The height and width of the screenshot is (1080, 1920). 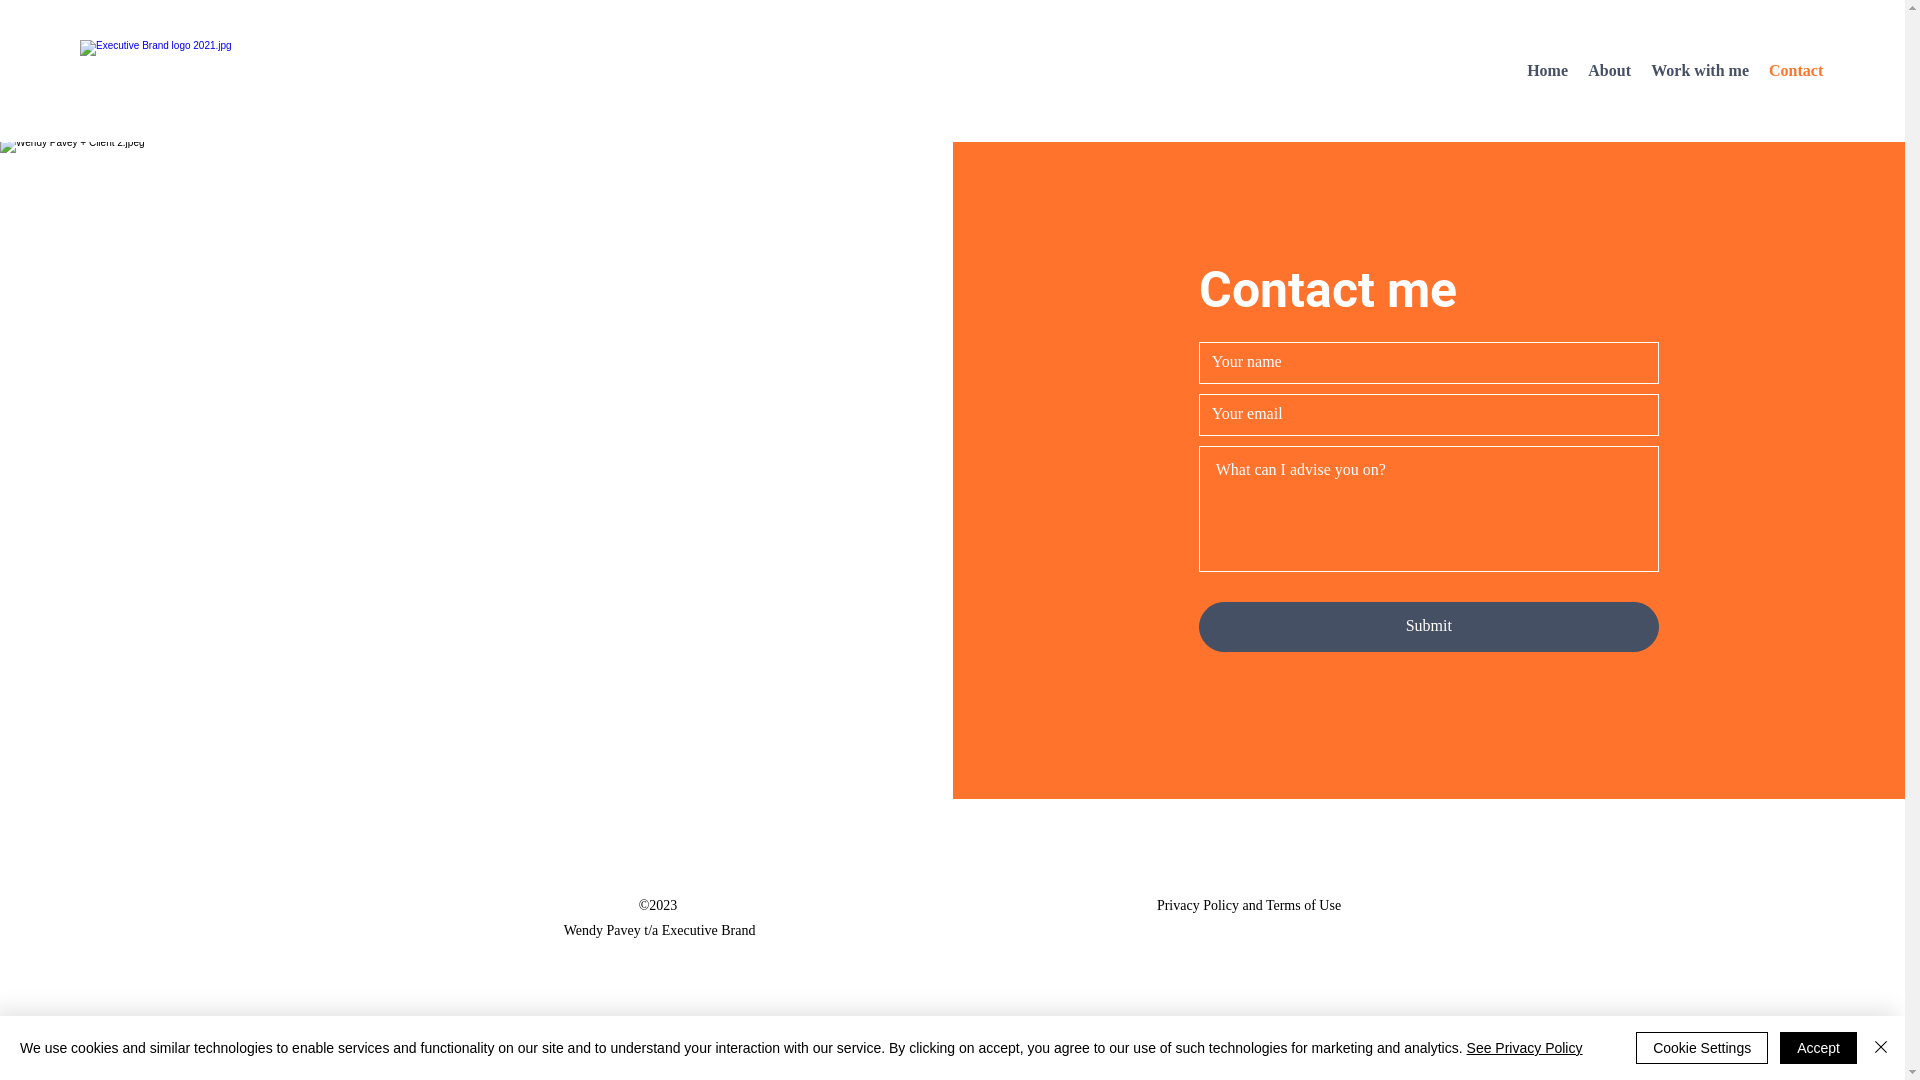 What do you see at coordinates (1700, 71) in the screenshot?
I see `Work with me` at bounding box center [1700, 71].